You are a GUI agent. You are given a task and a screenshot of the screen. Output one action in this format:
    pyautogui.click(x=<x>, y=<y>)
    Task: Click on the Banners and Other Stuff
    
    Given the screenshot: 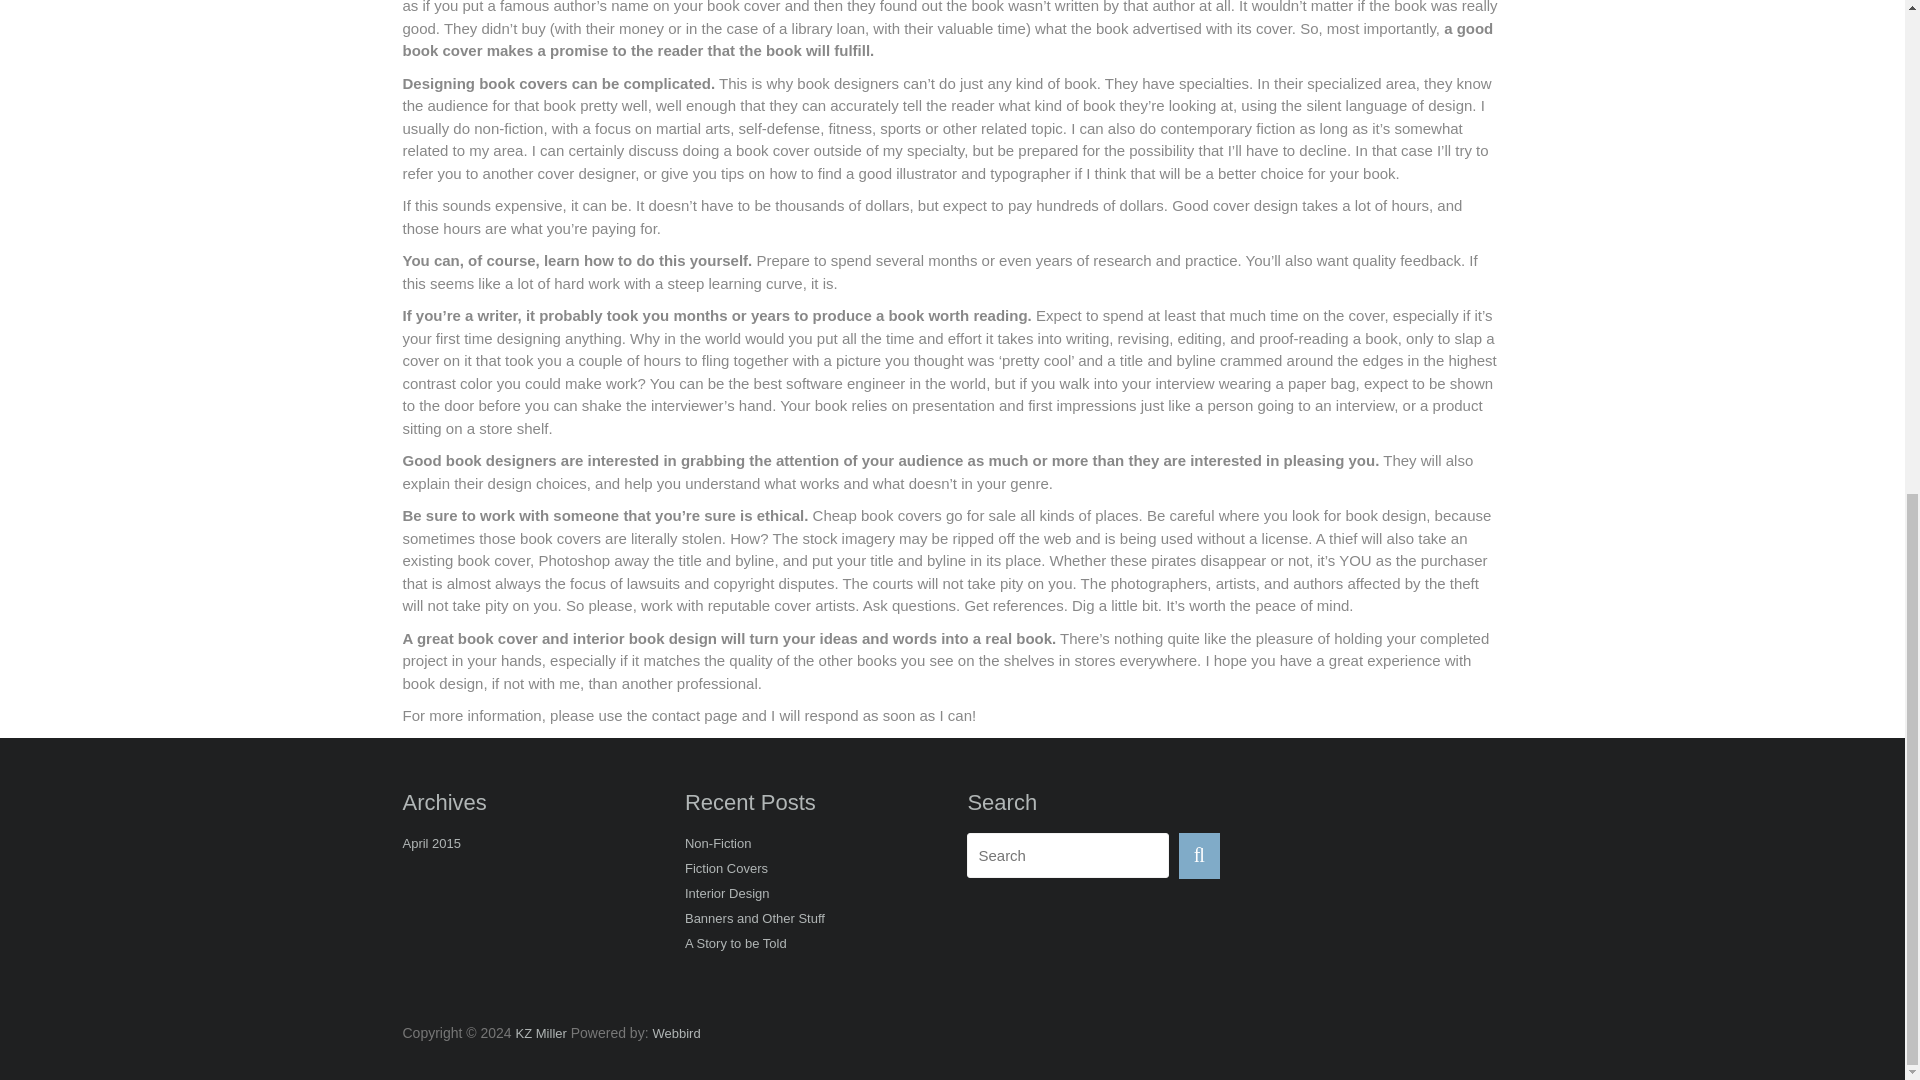 What is the action you would take?
    pyautogui.click(x=755, y=920)
    